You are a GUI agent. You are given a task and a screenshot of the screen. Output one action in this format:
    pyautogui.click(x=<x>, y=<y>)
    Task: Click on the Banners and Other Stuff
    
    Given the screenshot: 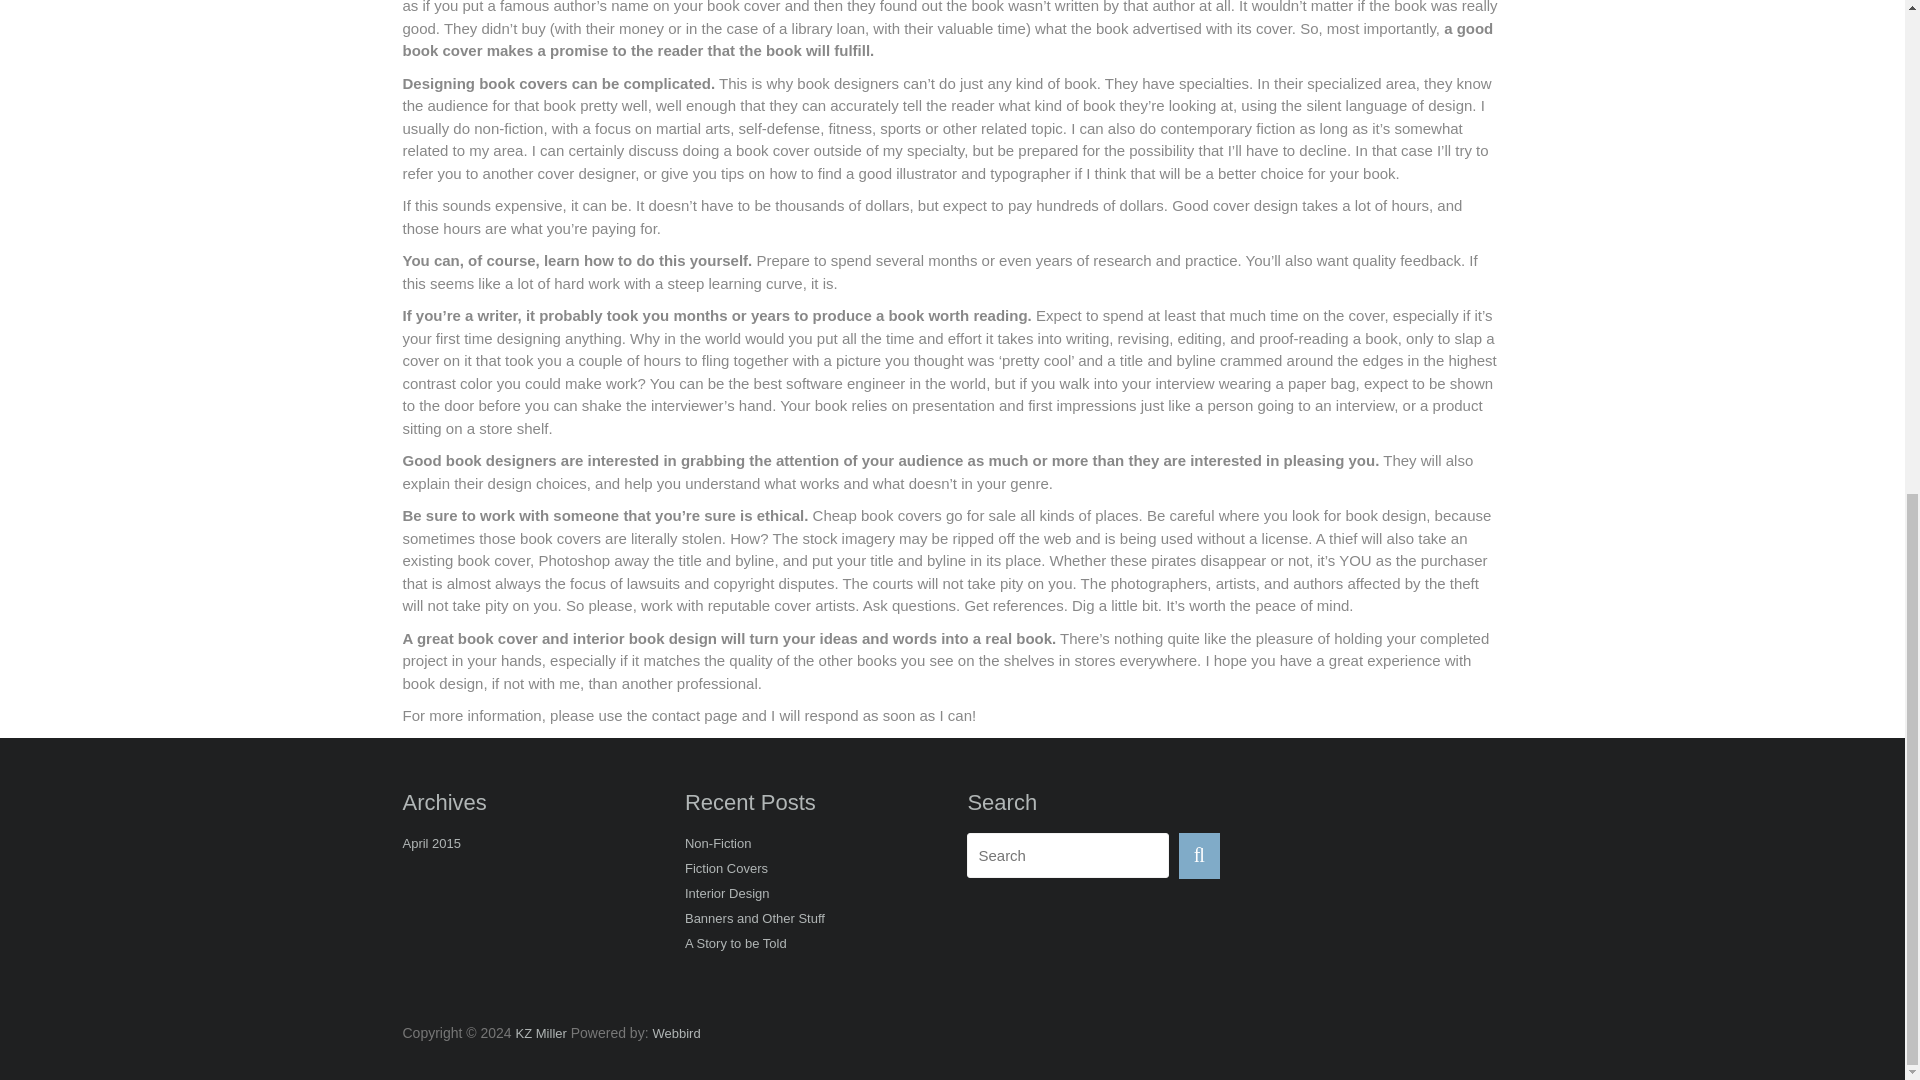 What is the action you would take?
    pyautogui.click(x=755, y=920)
    